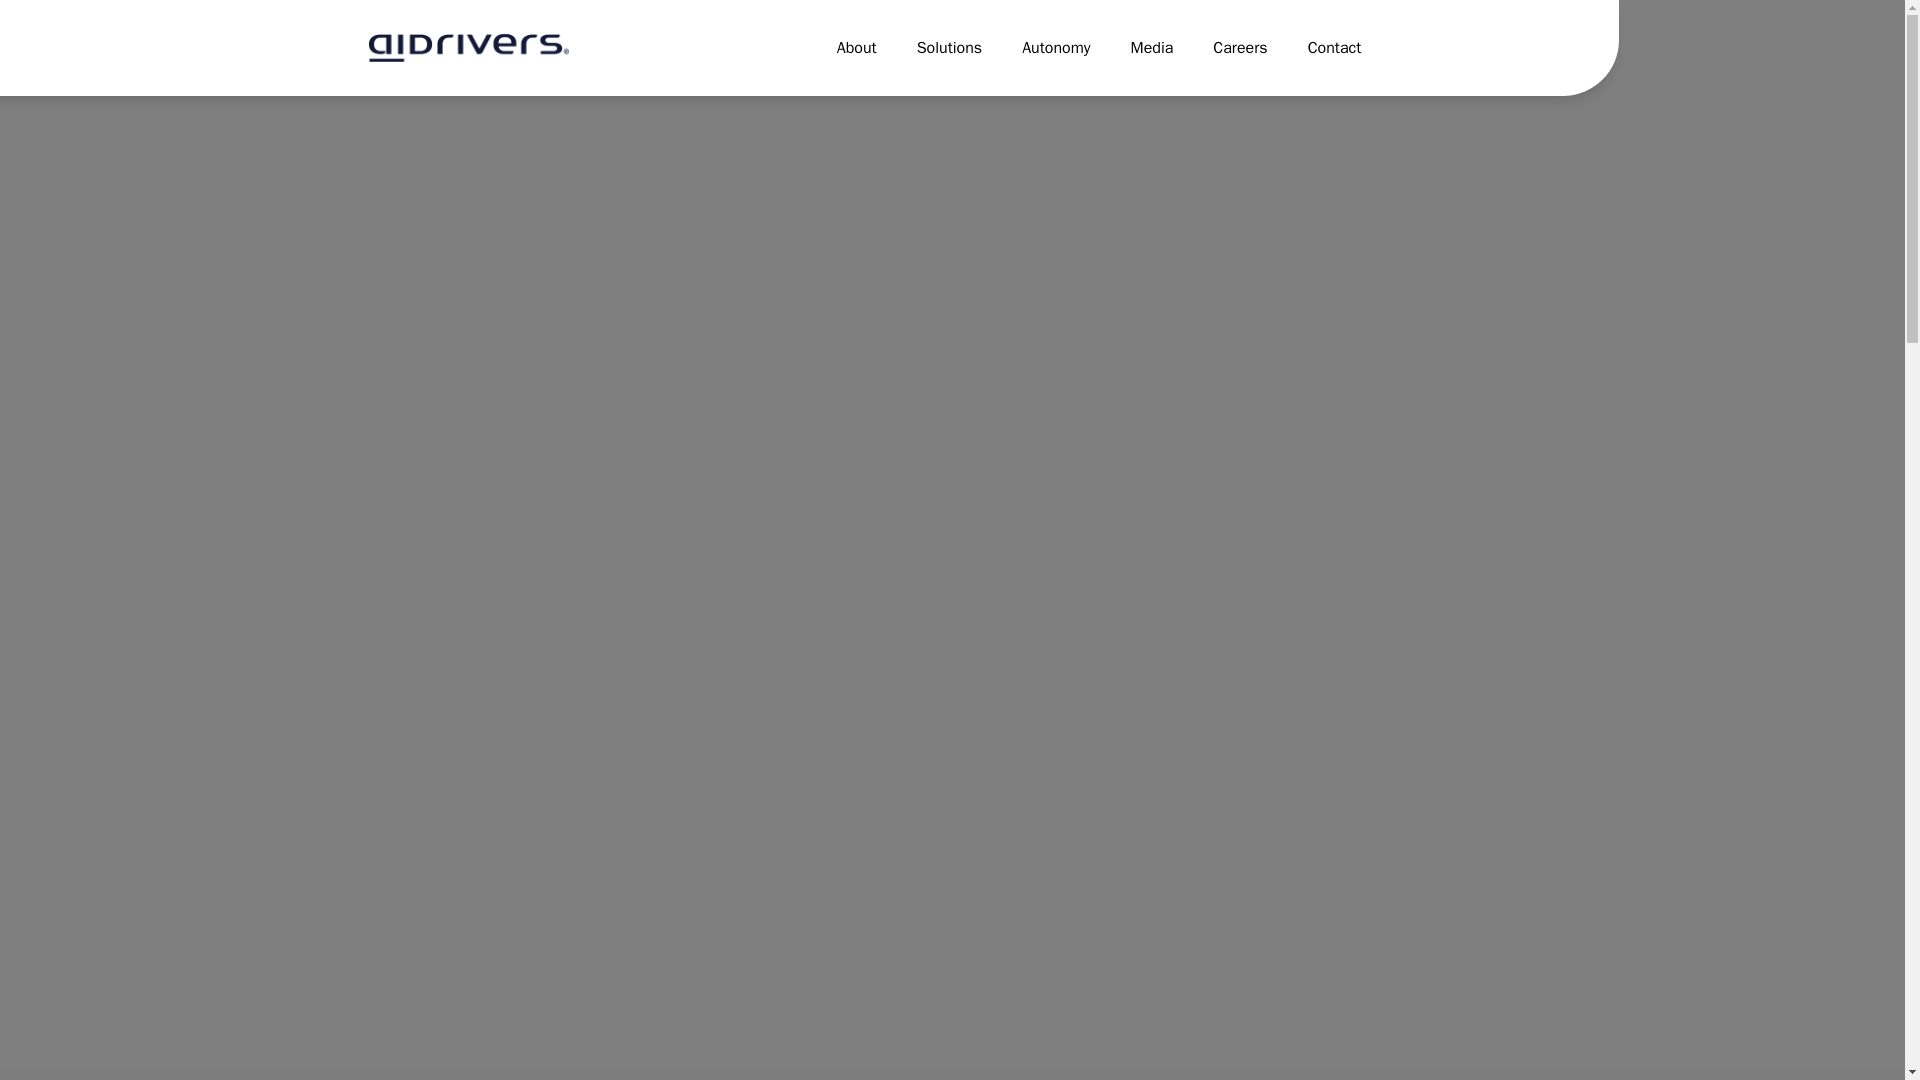 The image size is (1920, 1080). I want to click on Autonomy, so click(1056, 48).